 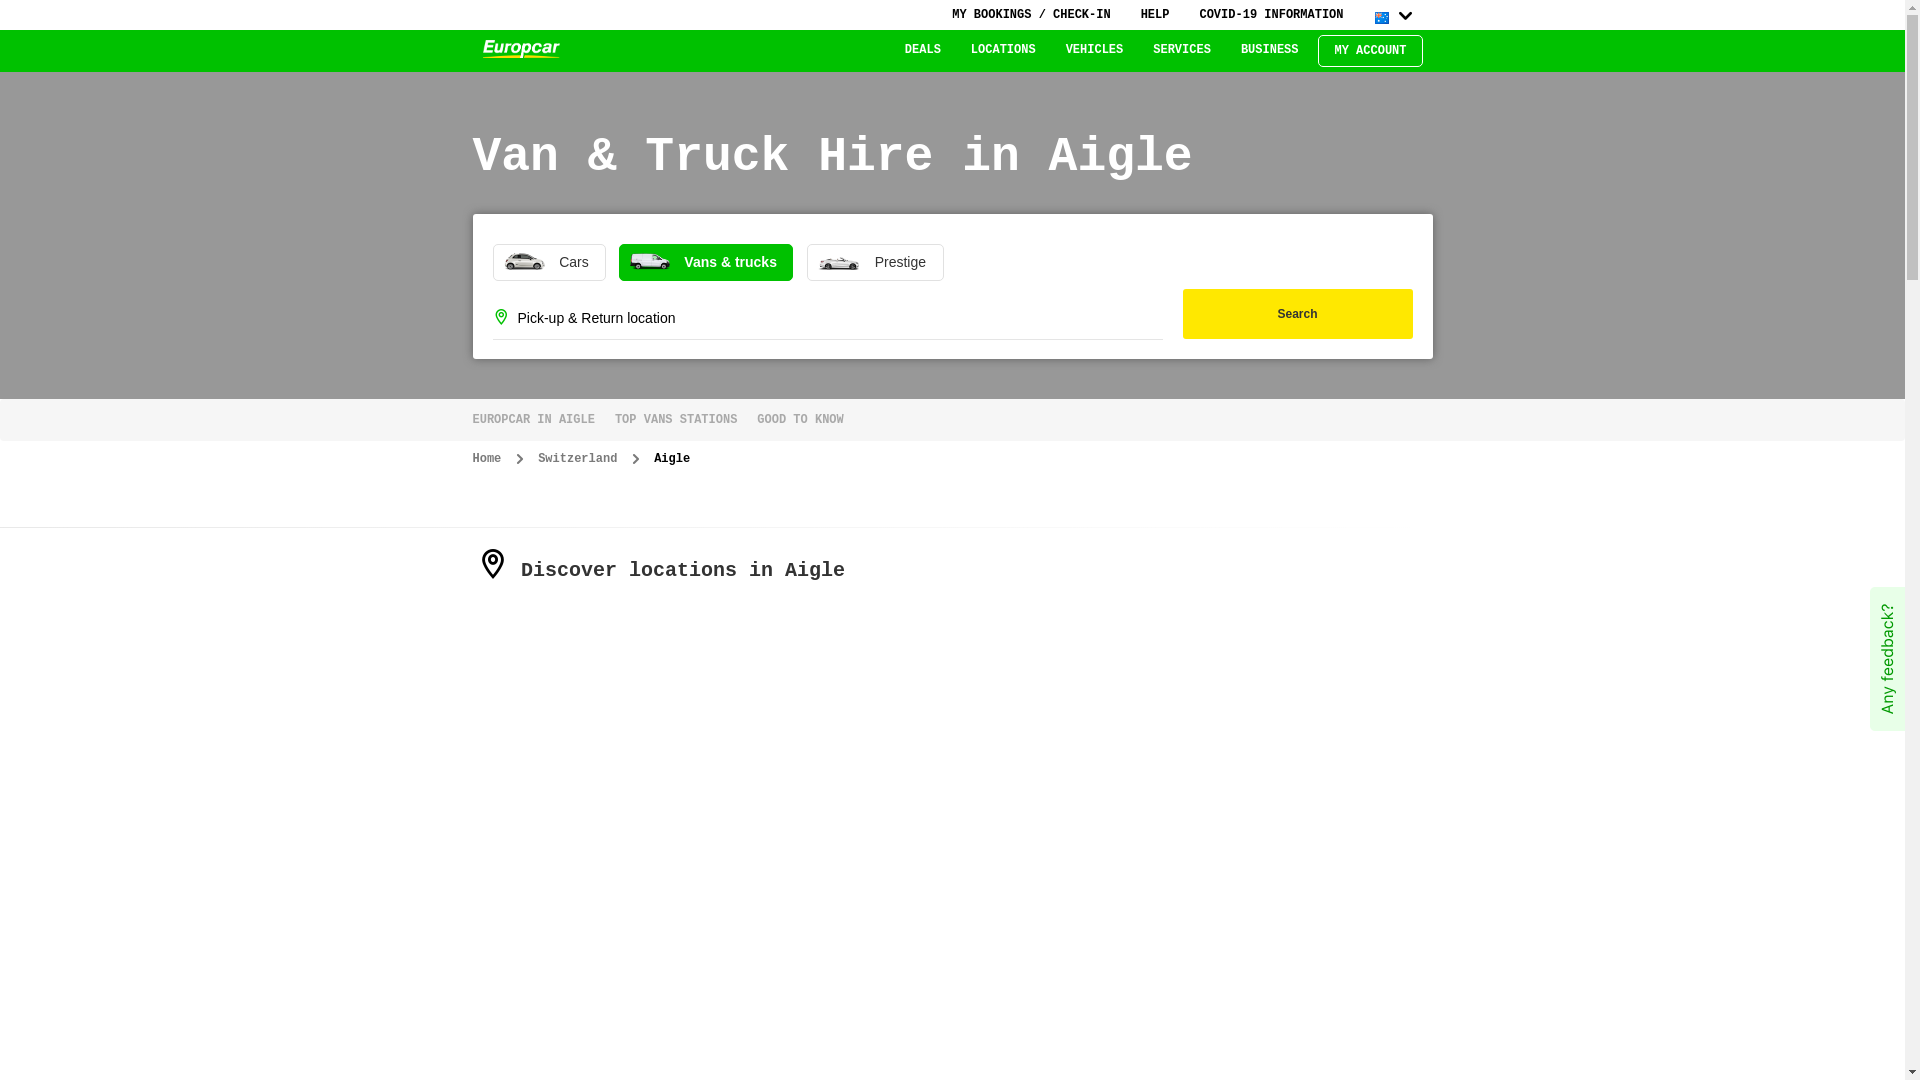 I want to click on LOCATIONS, so click(x=1004, y=50).